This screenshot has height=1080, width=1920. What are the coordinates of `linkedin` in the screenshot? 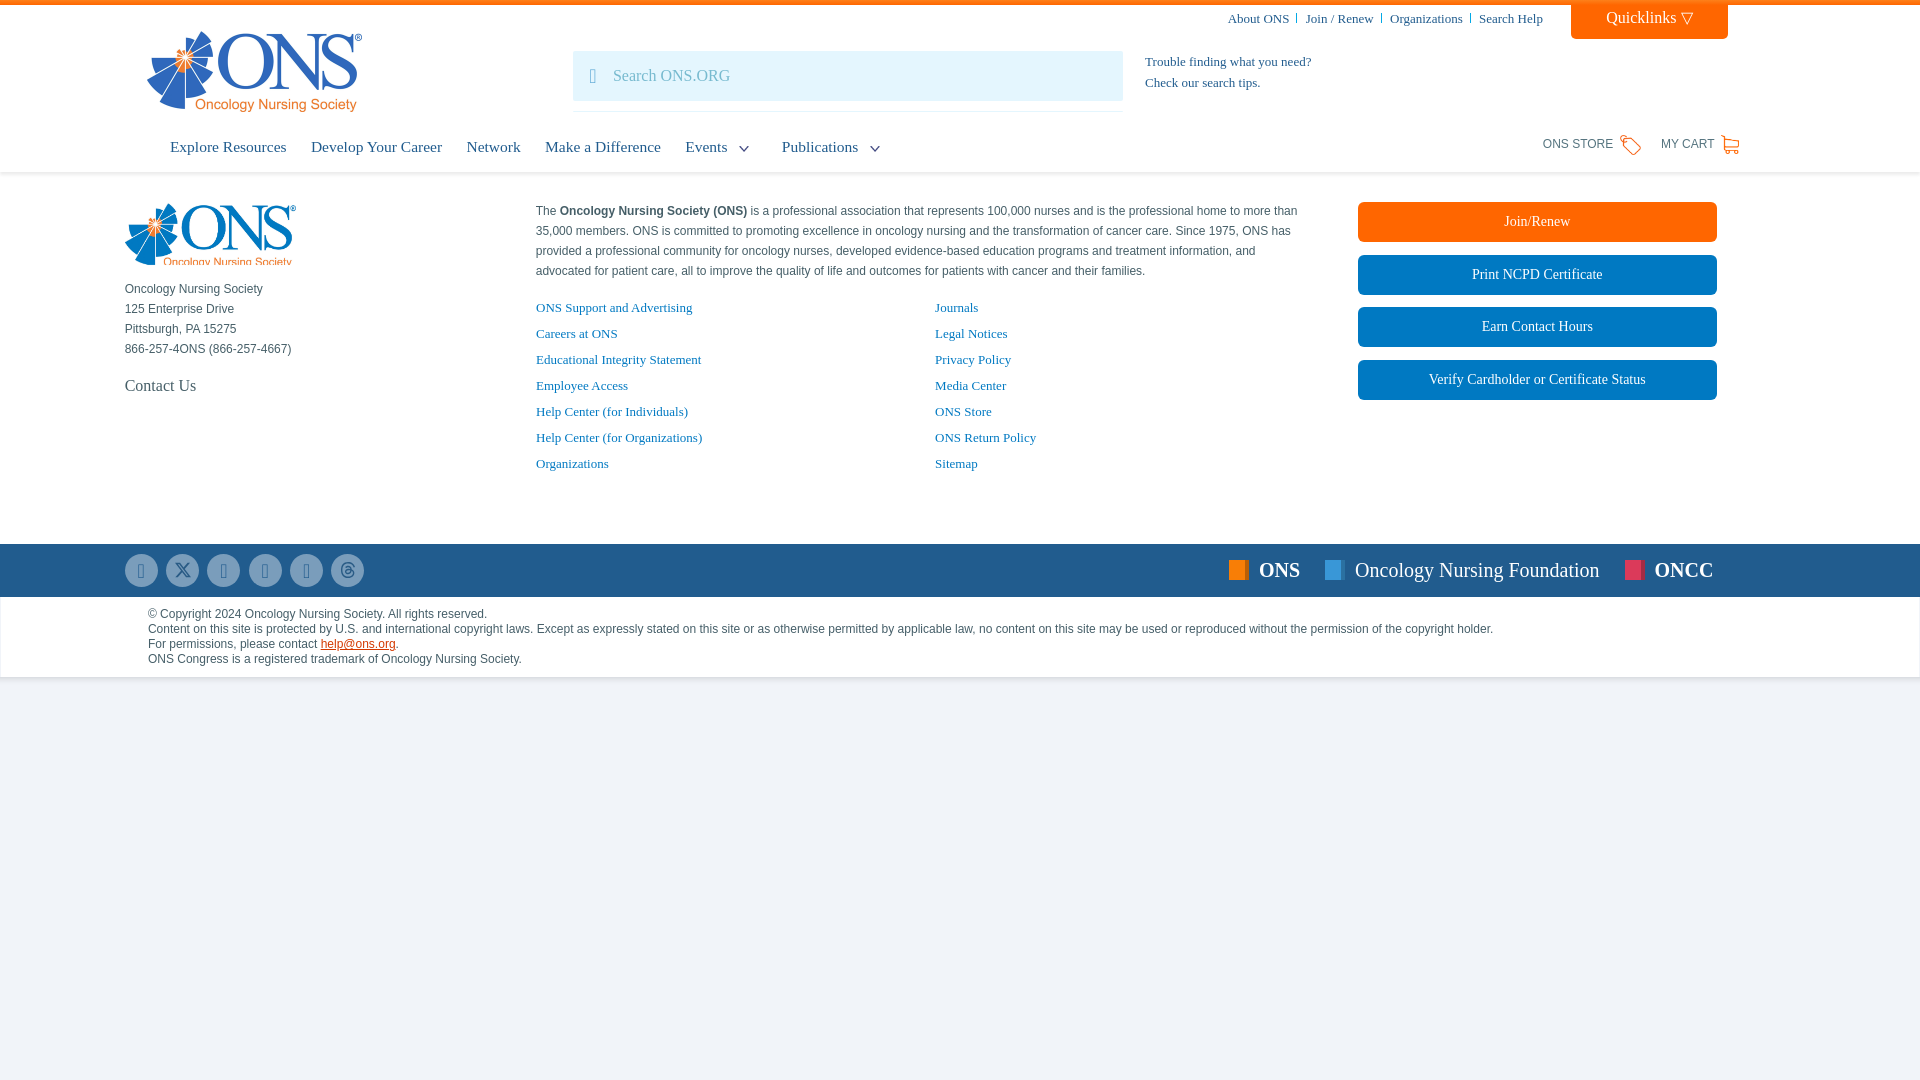 It's located at (224, 570).